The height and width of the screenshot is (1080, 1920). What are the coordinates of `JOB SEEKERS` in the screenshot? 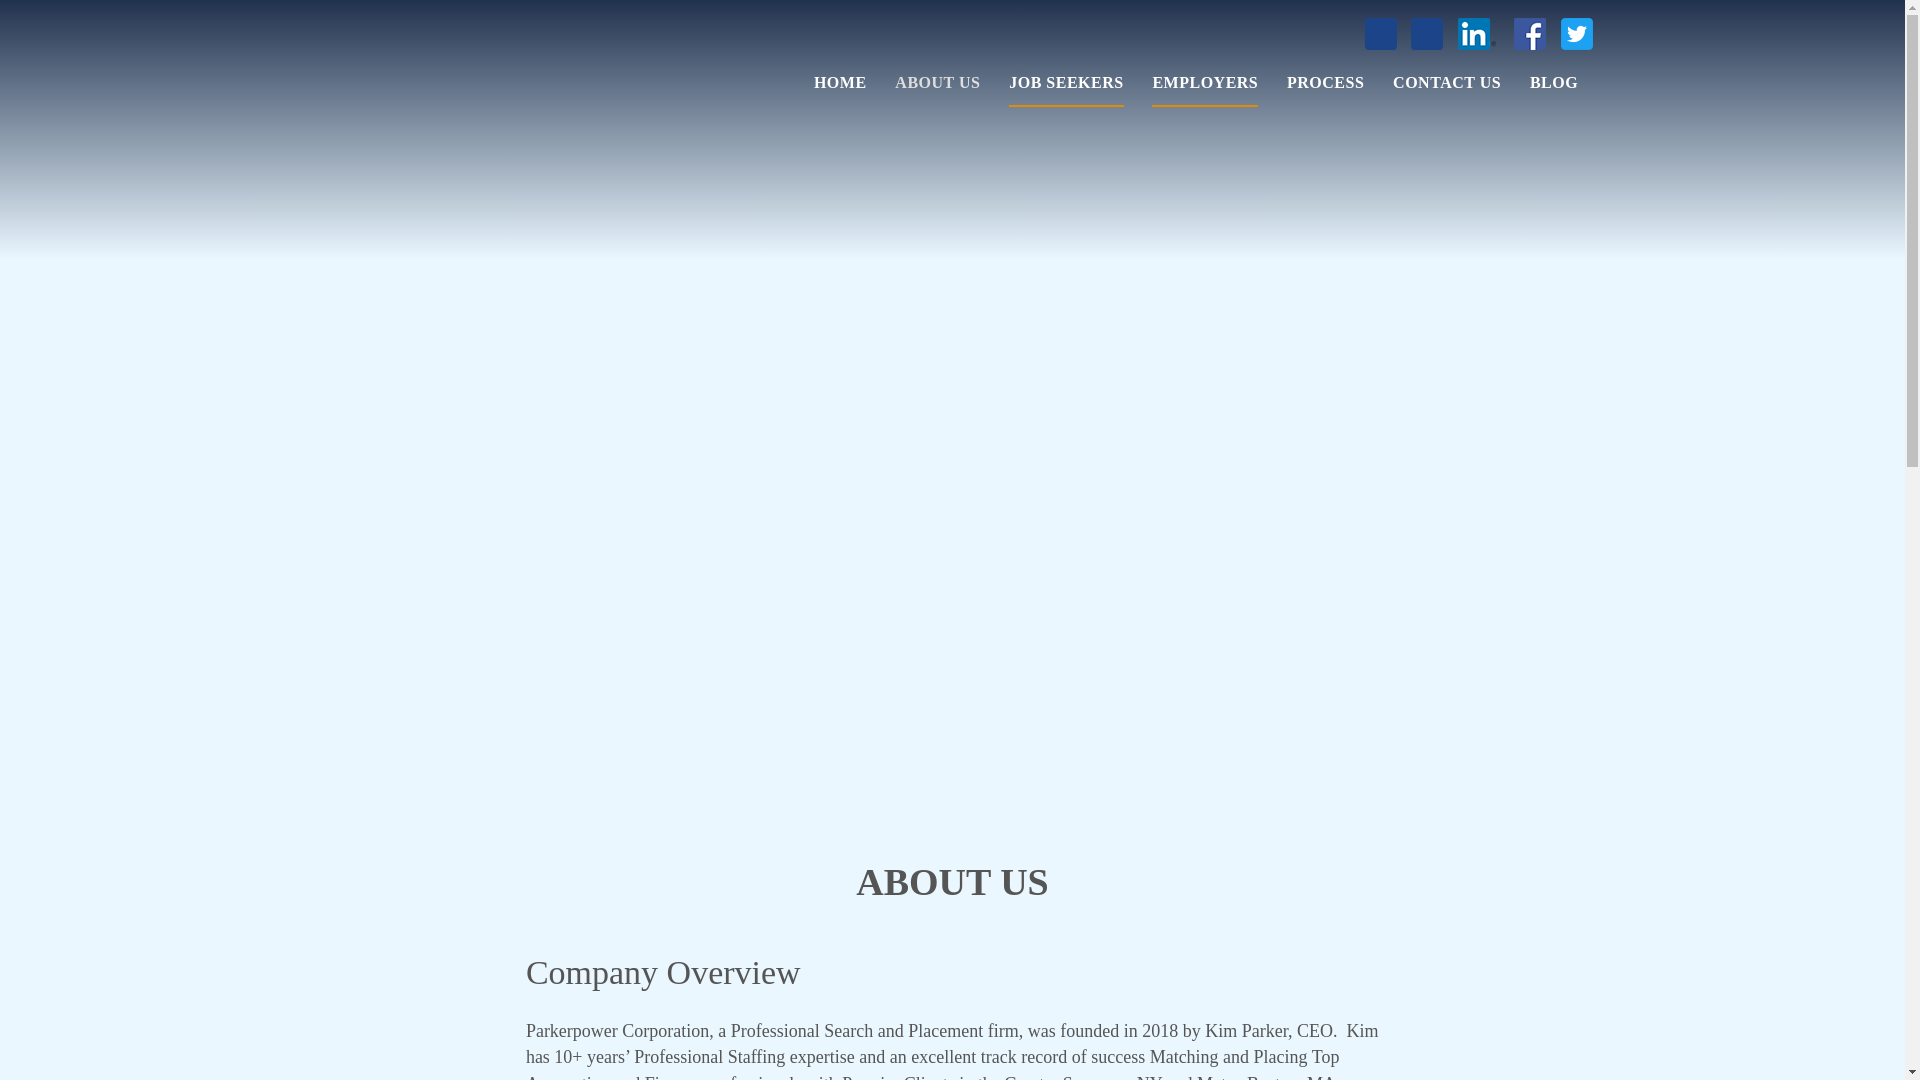 It's located at (1066, 88).